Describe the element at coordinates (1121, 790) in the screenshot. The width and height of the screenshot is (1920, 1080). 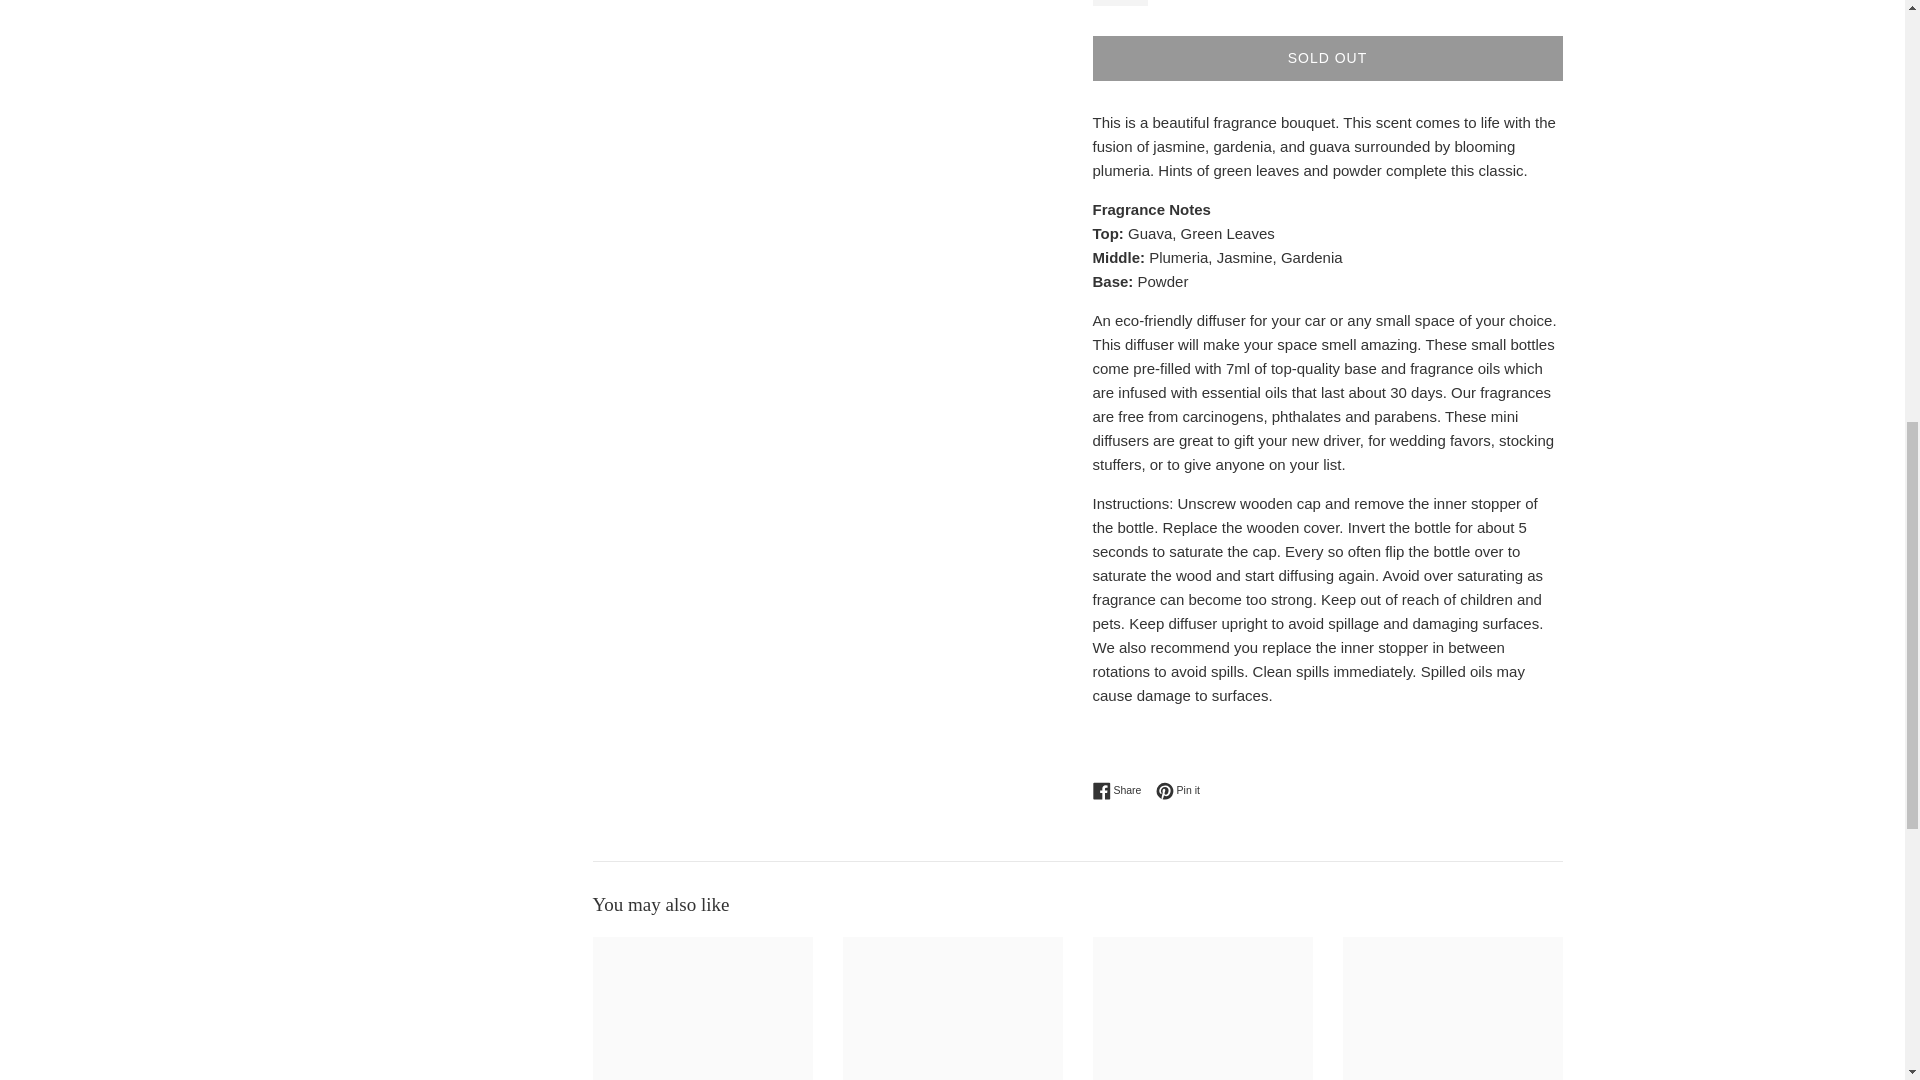
I see `Pin on Pinterest` at that location.